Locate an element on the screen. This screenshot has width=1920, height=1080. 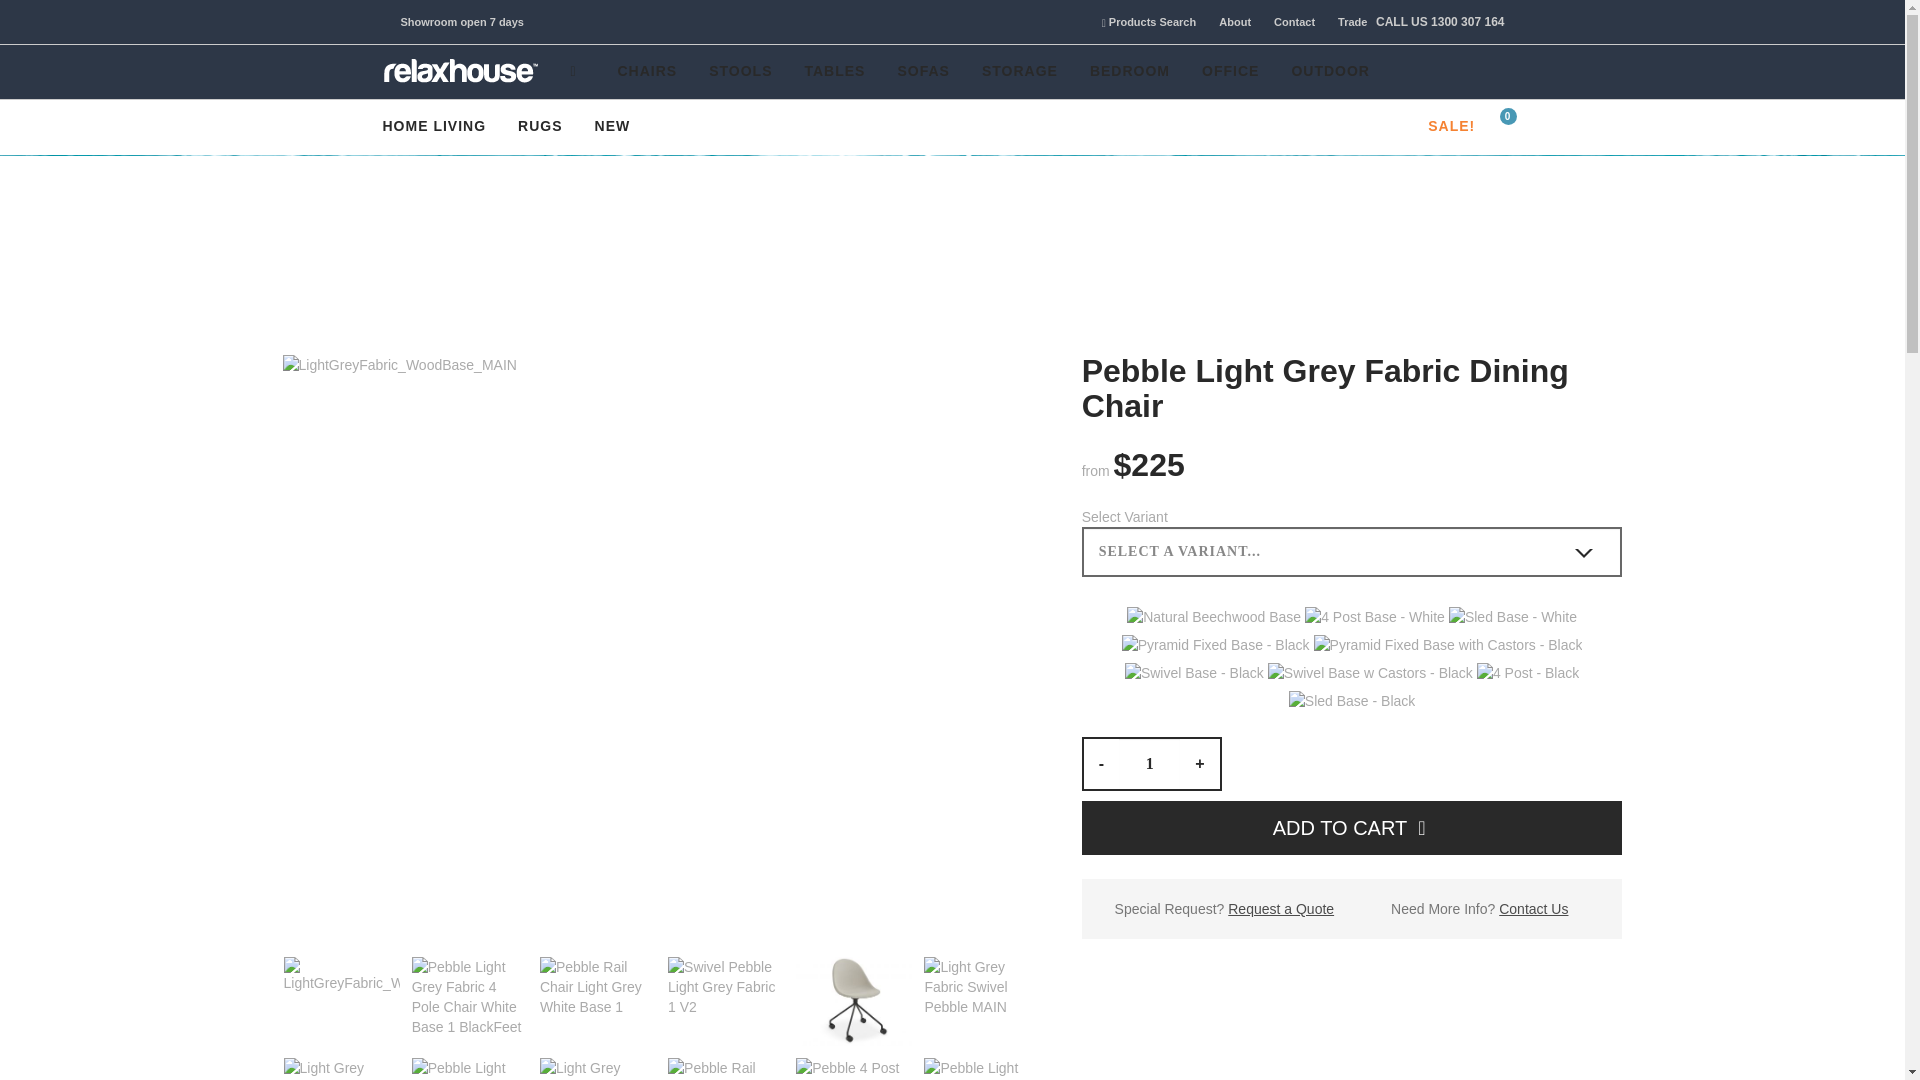
Showroom open 7 days is located at coordinates (460, 22).